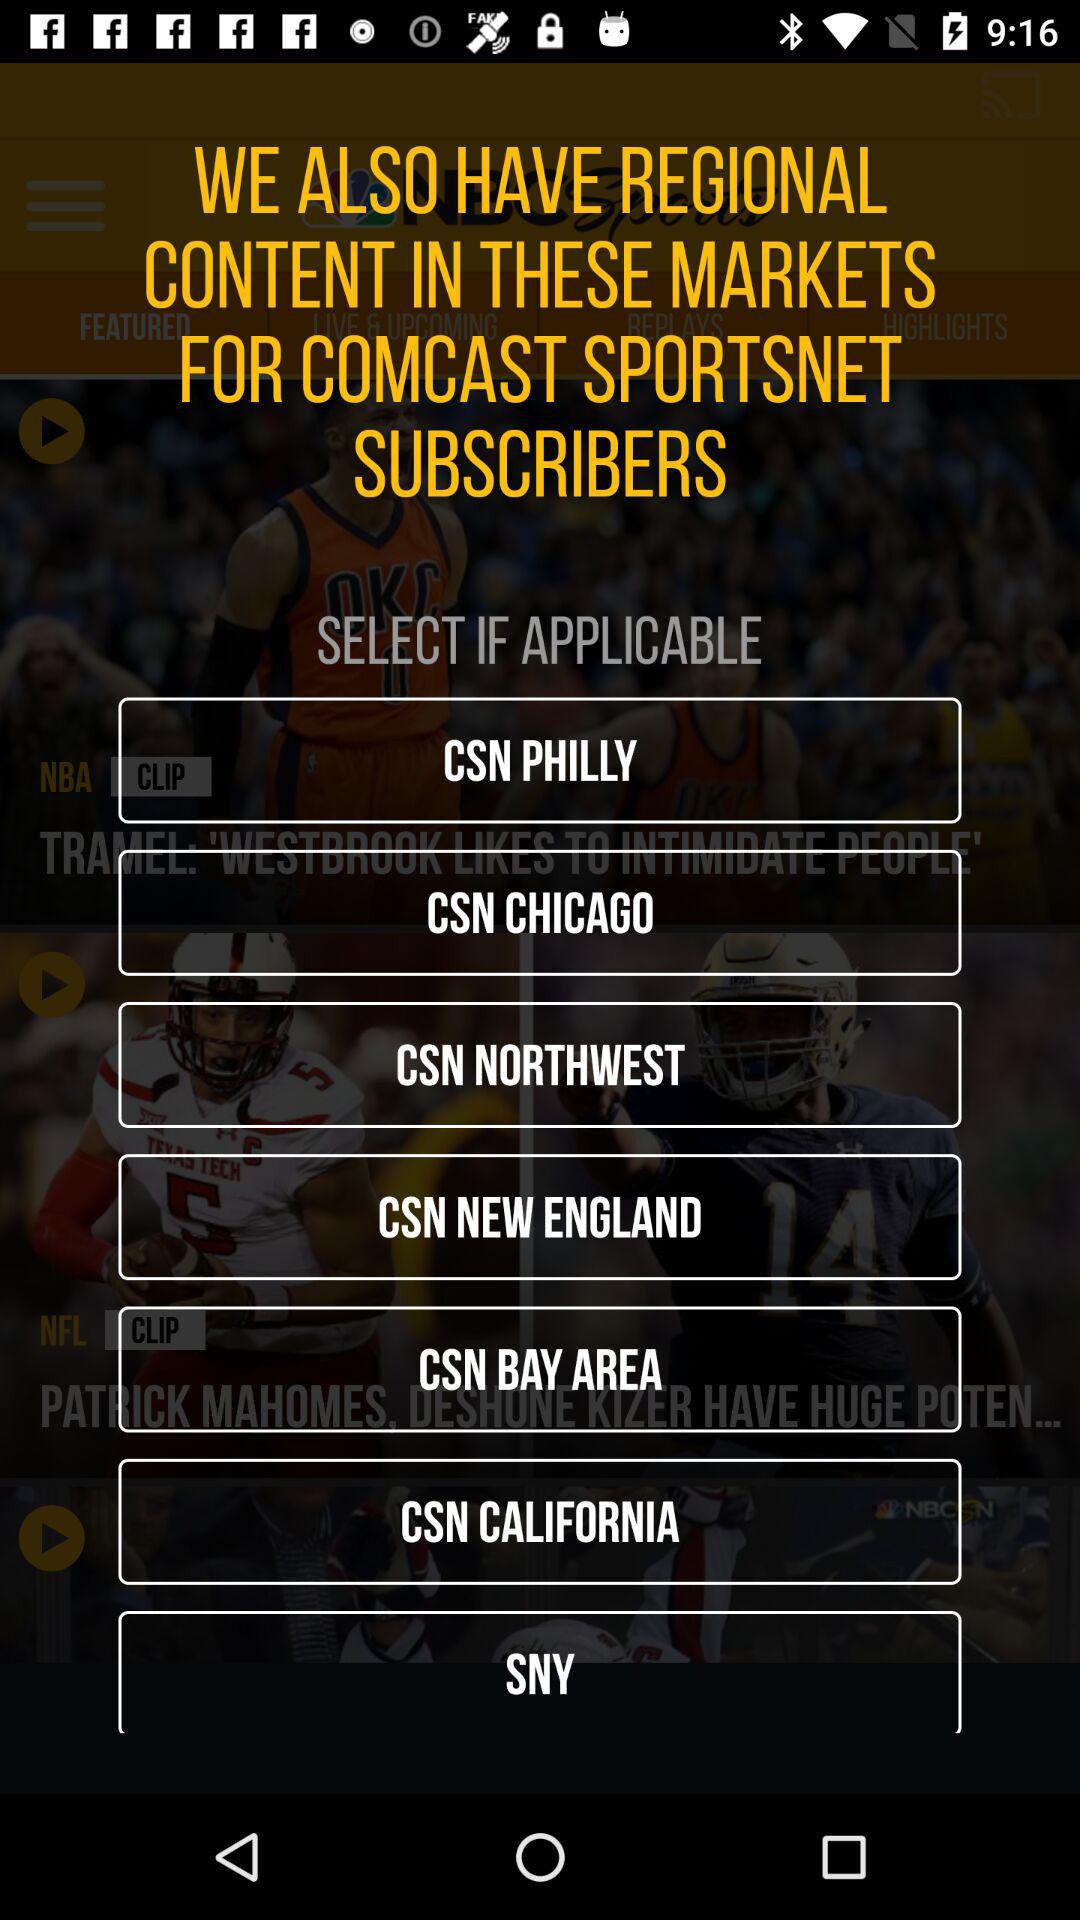  What do you see at coordinates (540, 1521) in the screenshot?
I see `turn off the csn california icon` at bounding box center [540, 1521].